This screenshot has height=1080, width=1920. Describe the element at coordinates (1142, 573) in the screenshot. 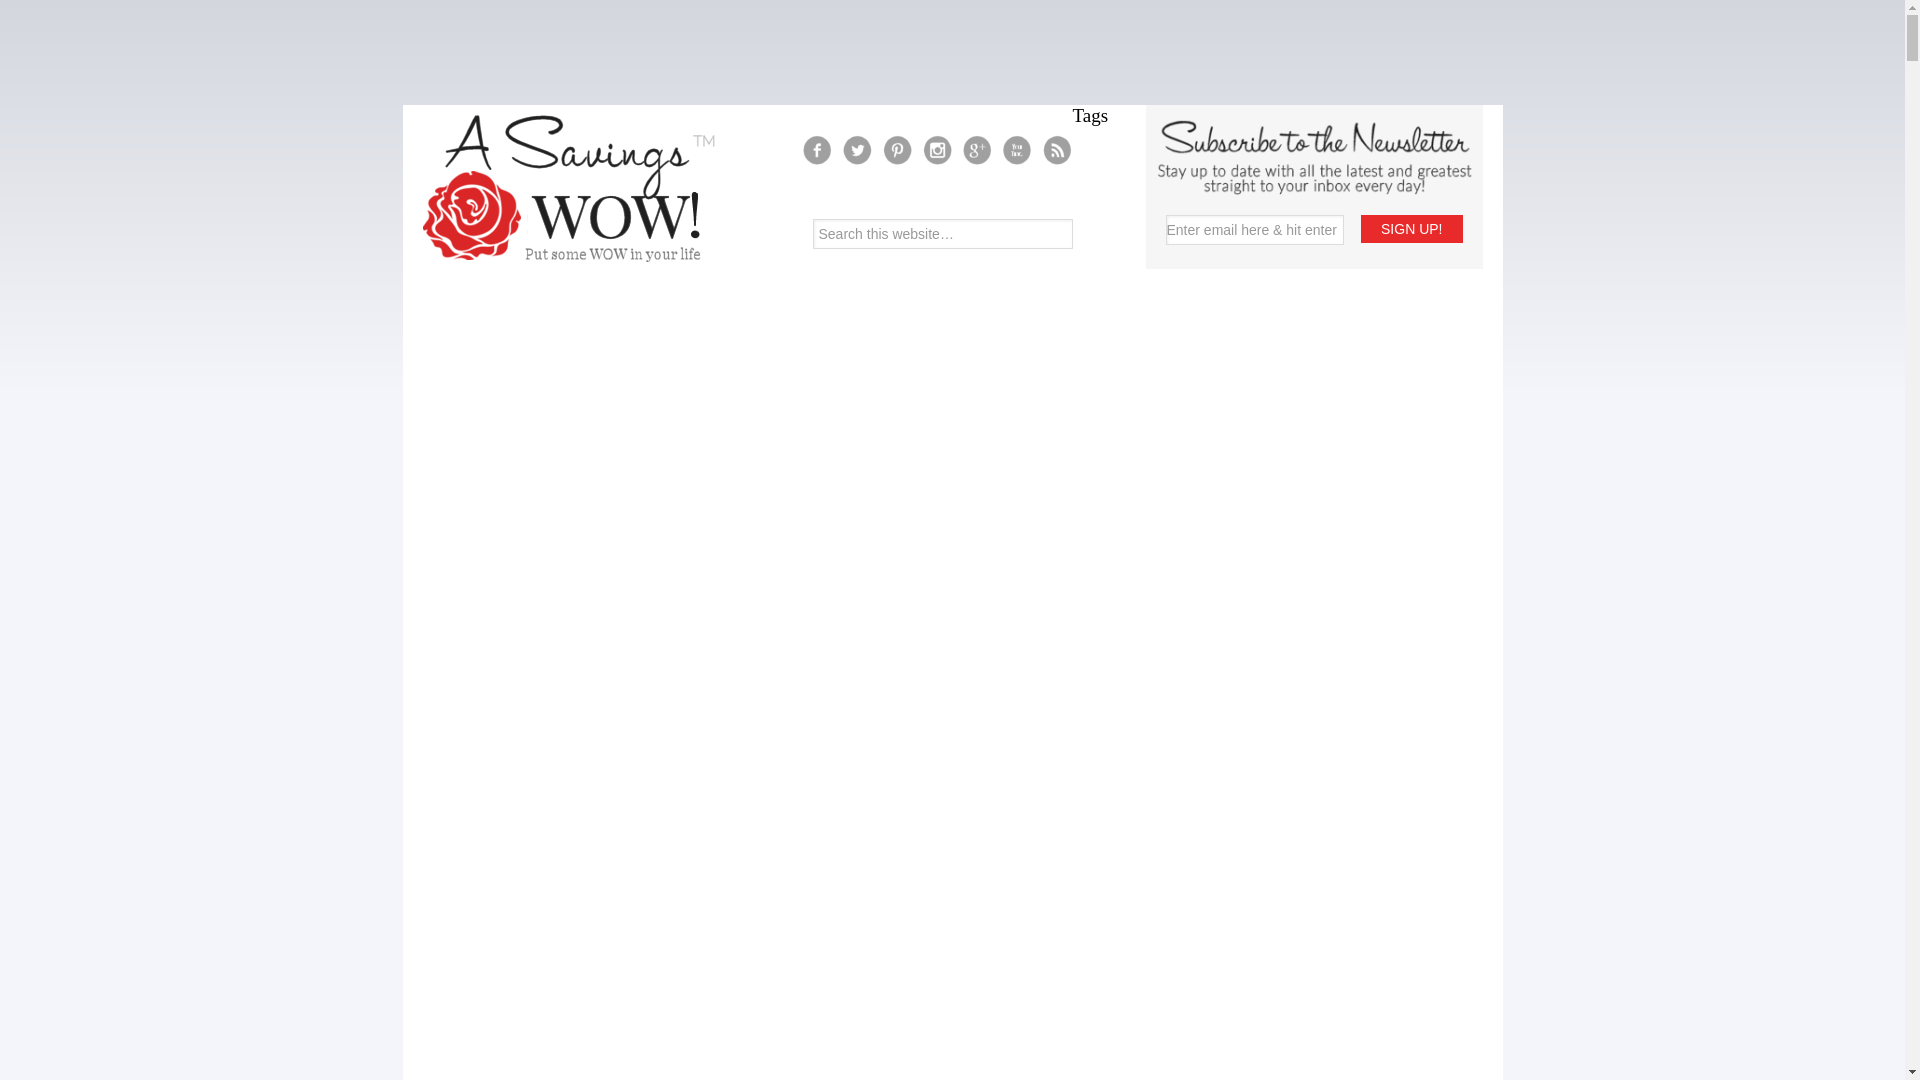

I see `Foods` at that location.